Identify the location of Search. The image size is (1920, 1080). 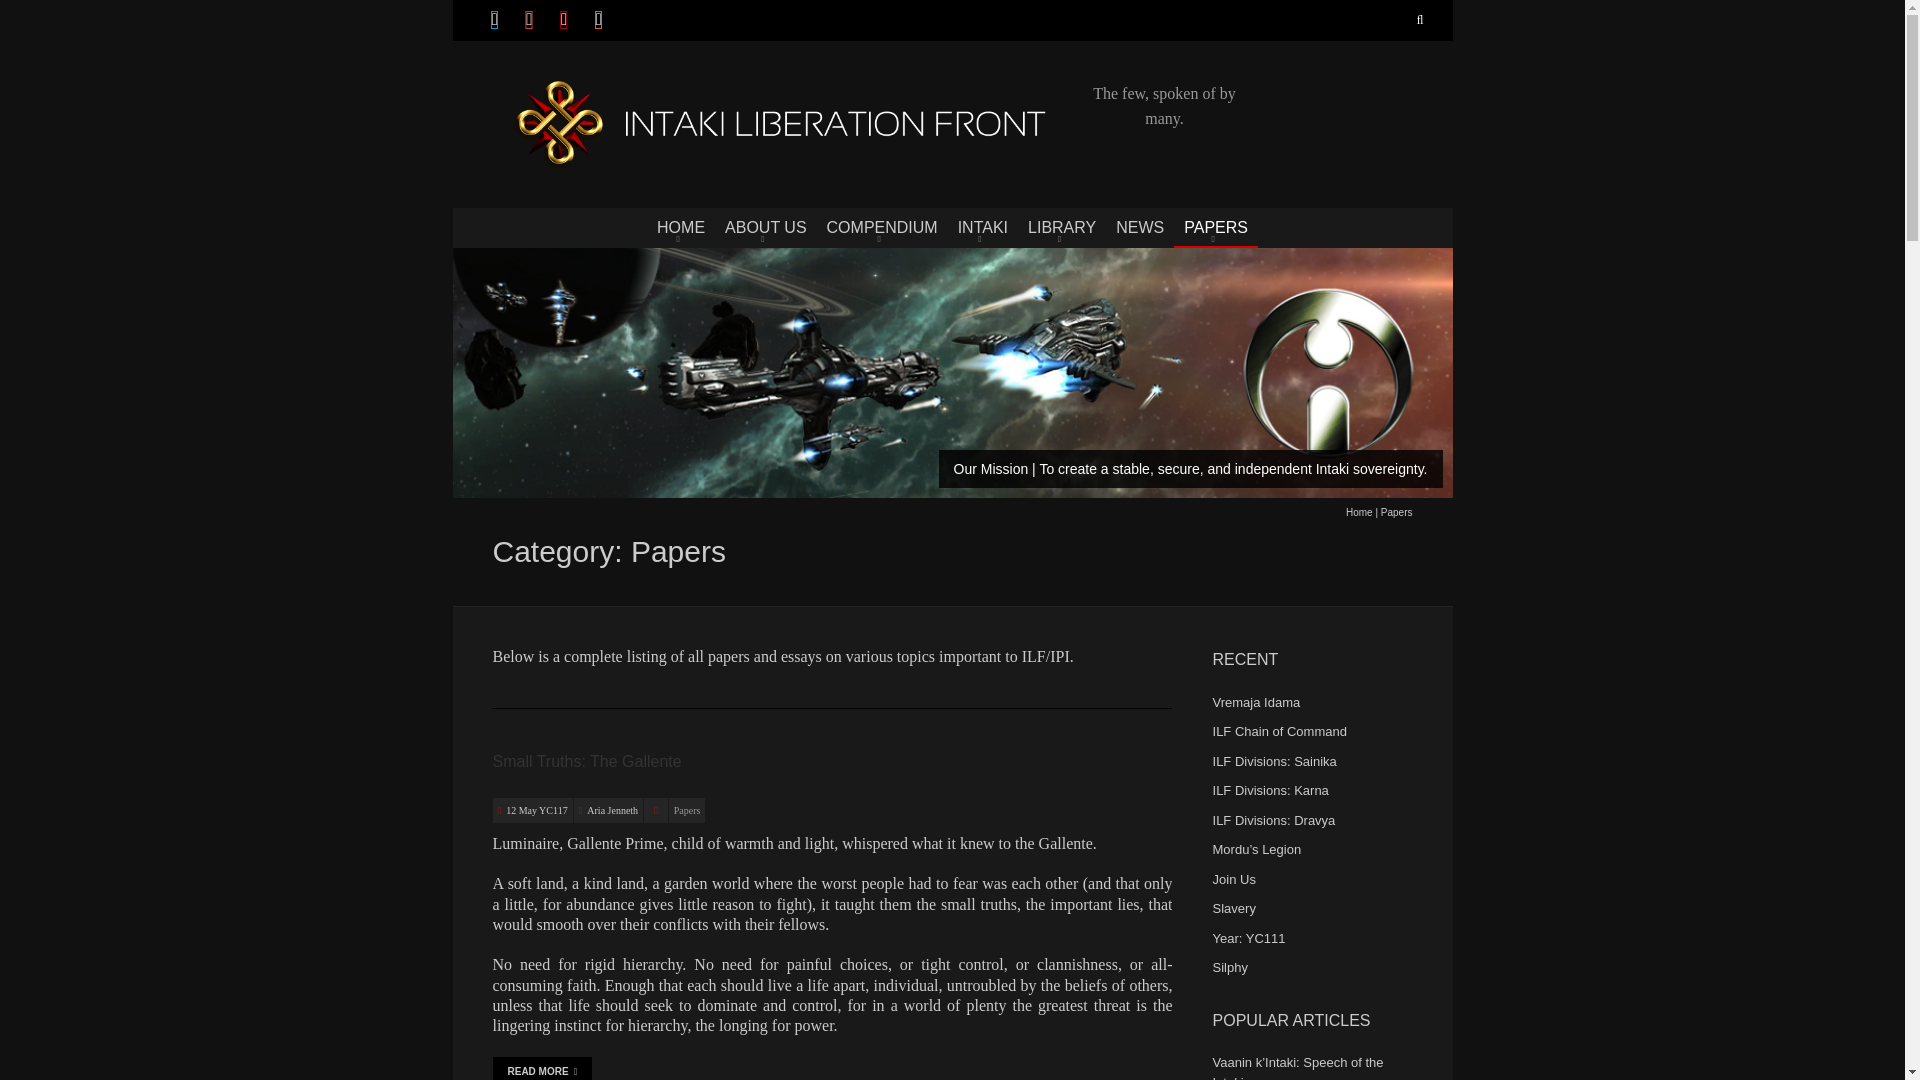
(1416, 20).